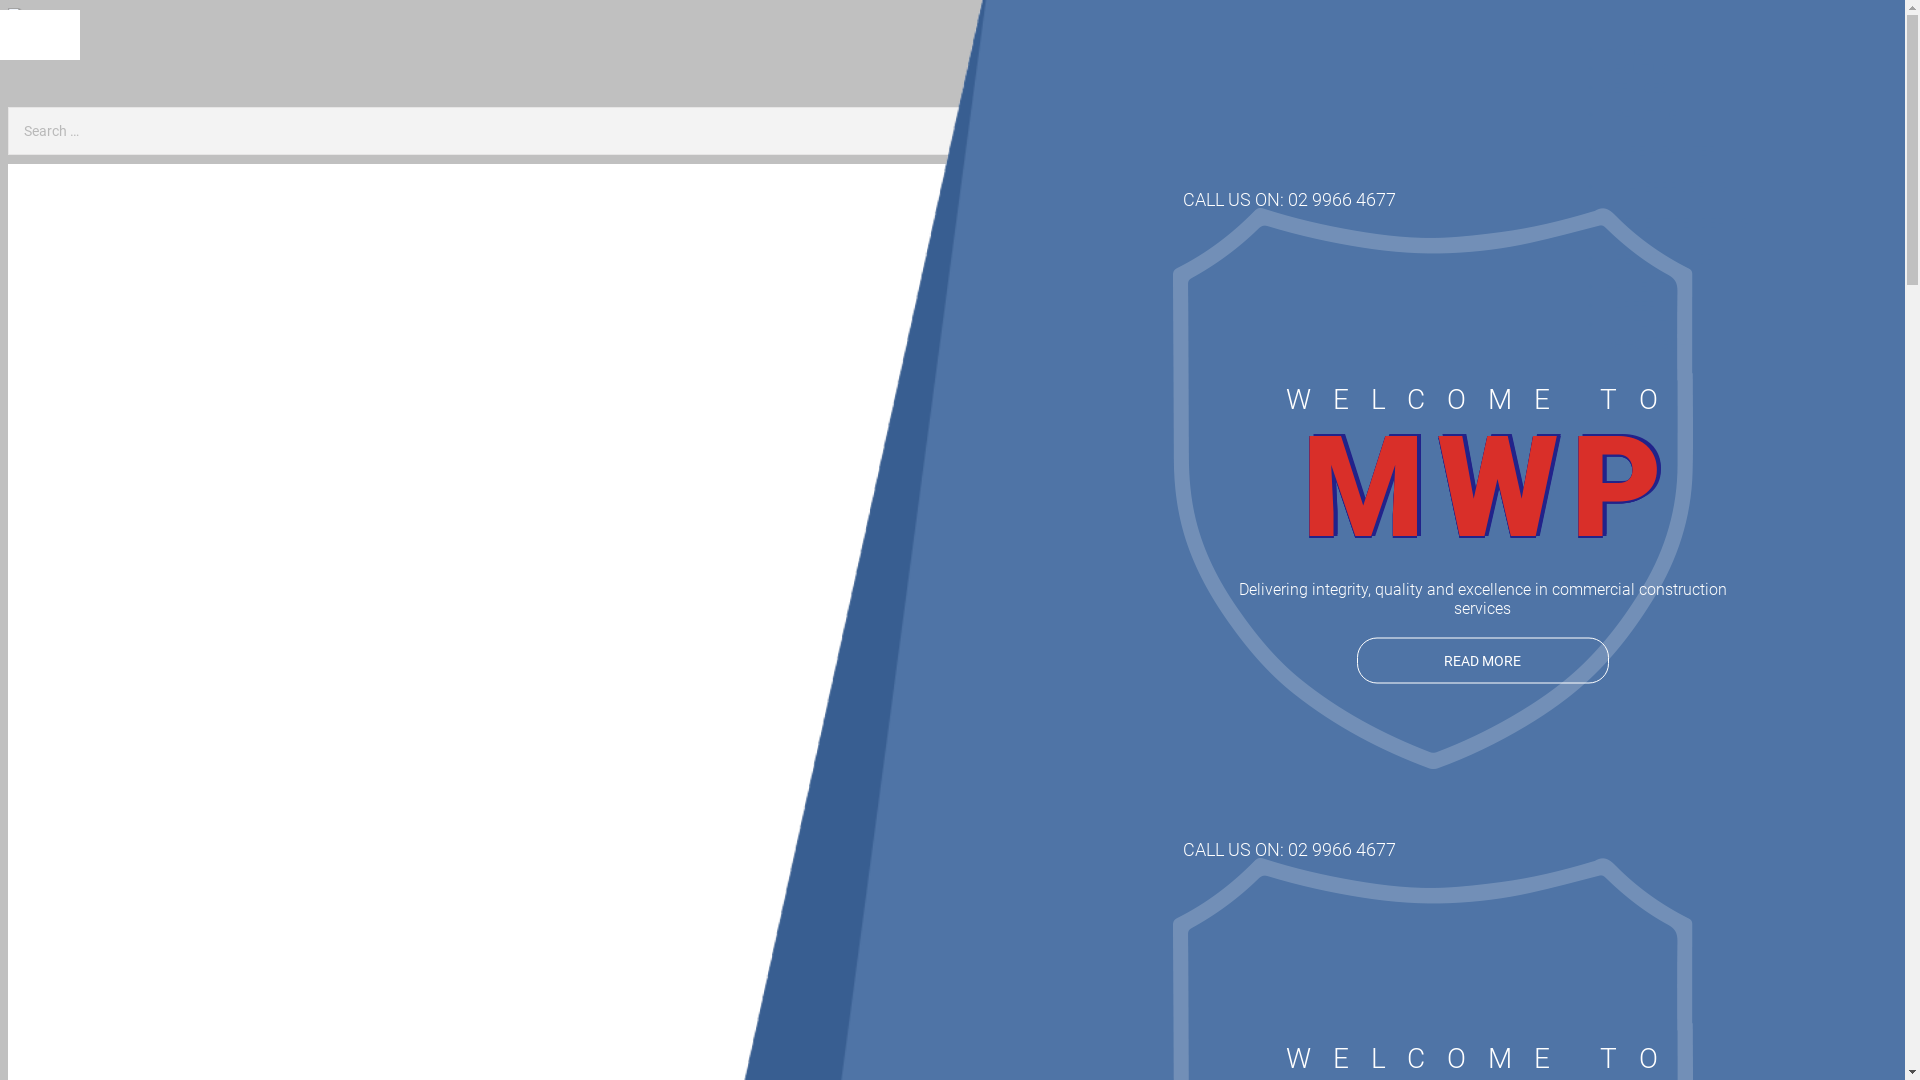 Image resolution: width=1920 pixels, height=1080 pixels. Describe the element at coordinates (1482, 660) in the screenshot. I see `READ MORE` at that location.